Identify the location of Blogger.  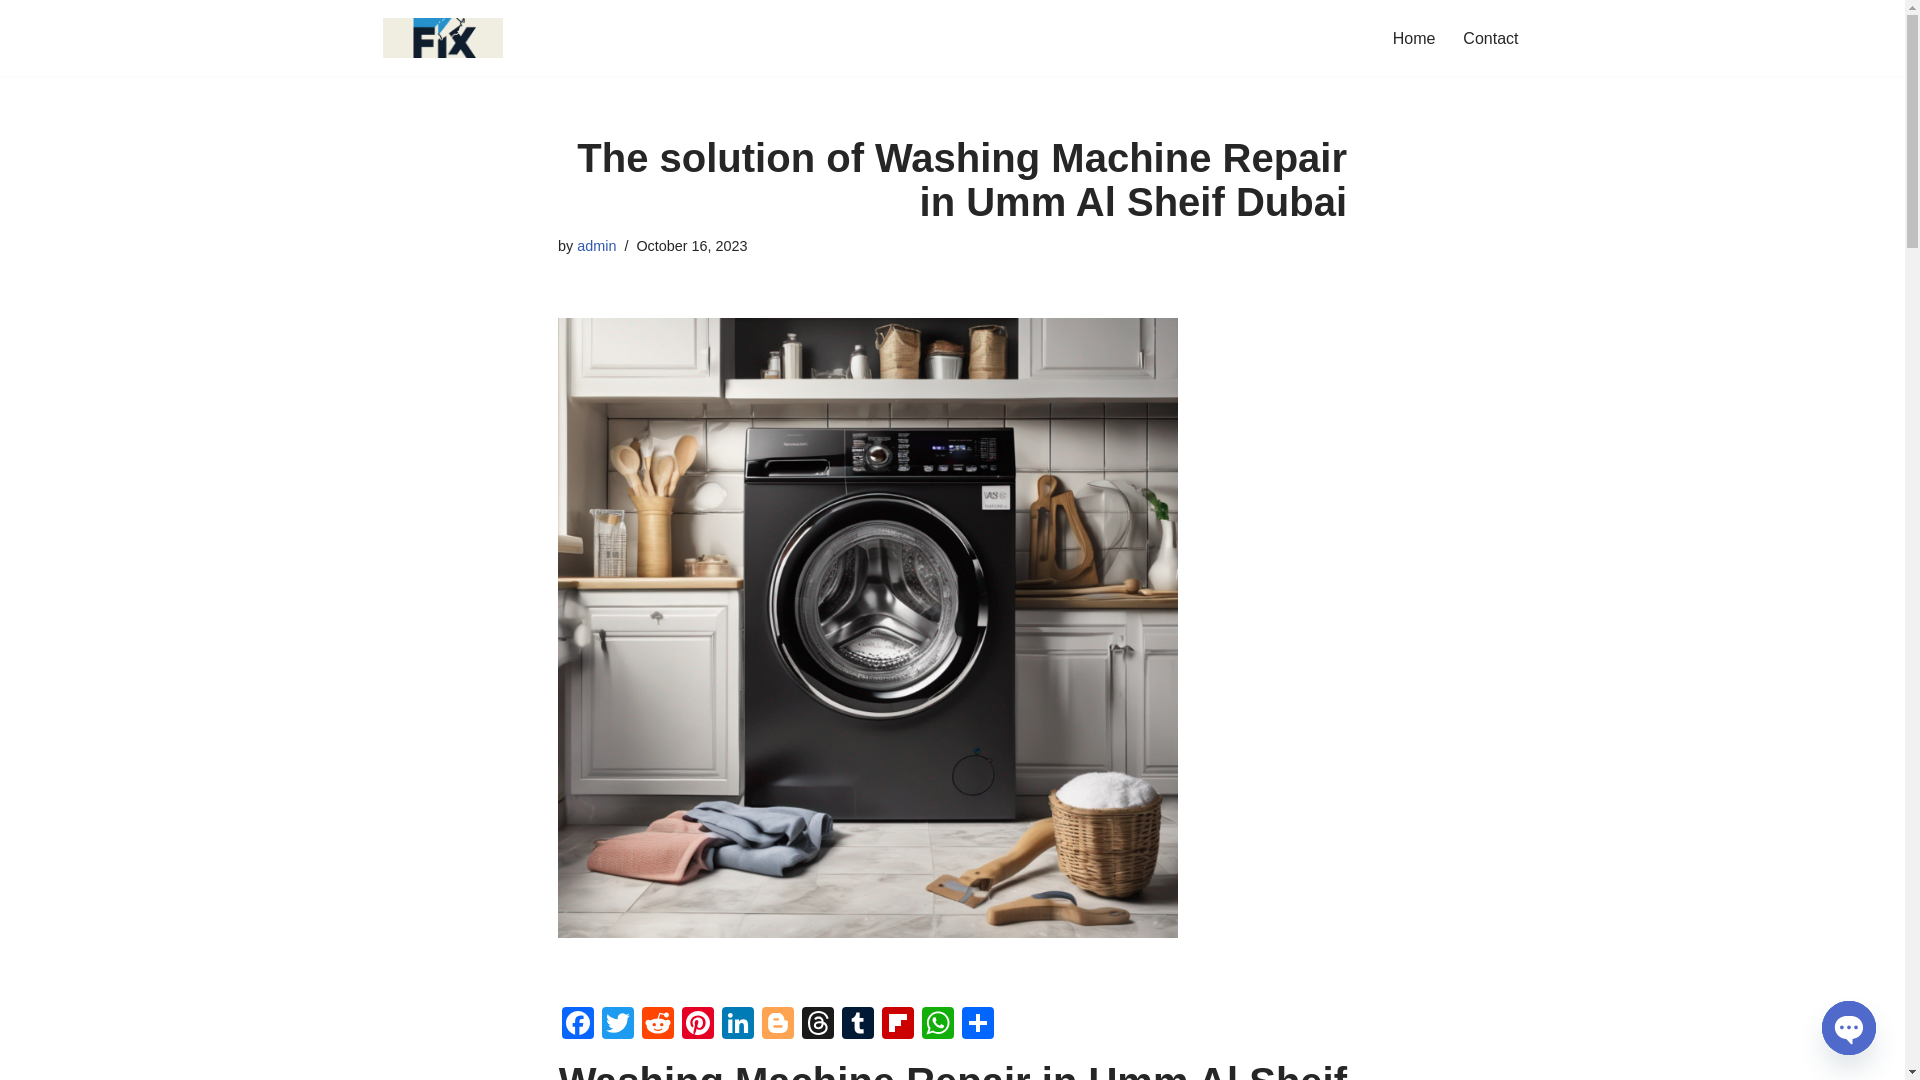
(778, 1025).